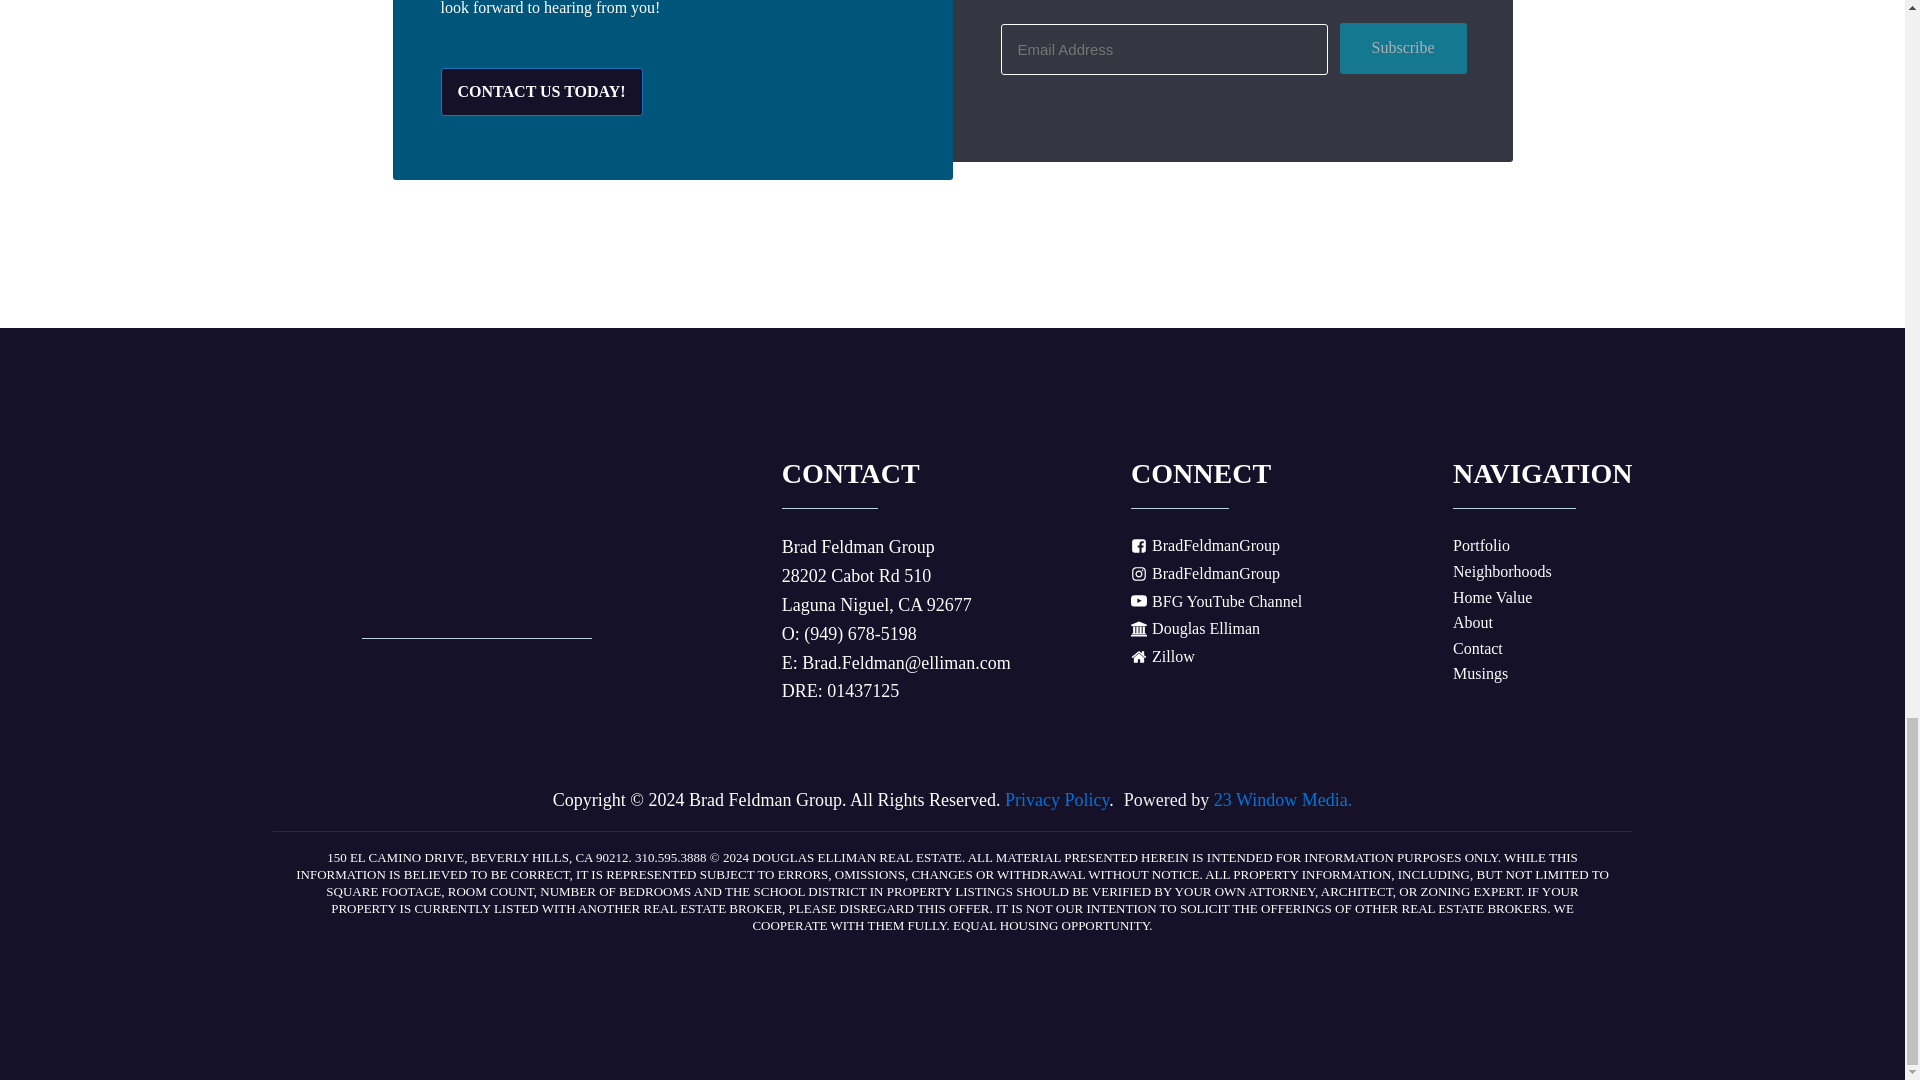 This screenshot has height=1080, width=1920. Describe the element at coordinates (540, 92) in the screenshot. I see `CONTACT US TODAY!` at that location.